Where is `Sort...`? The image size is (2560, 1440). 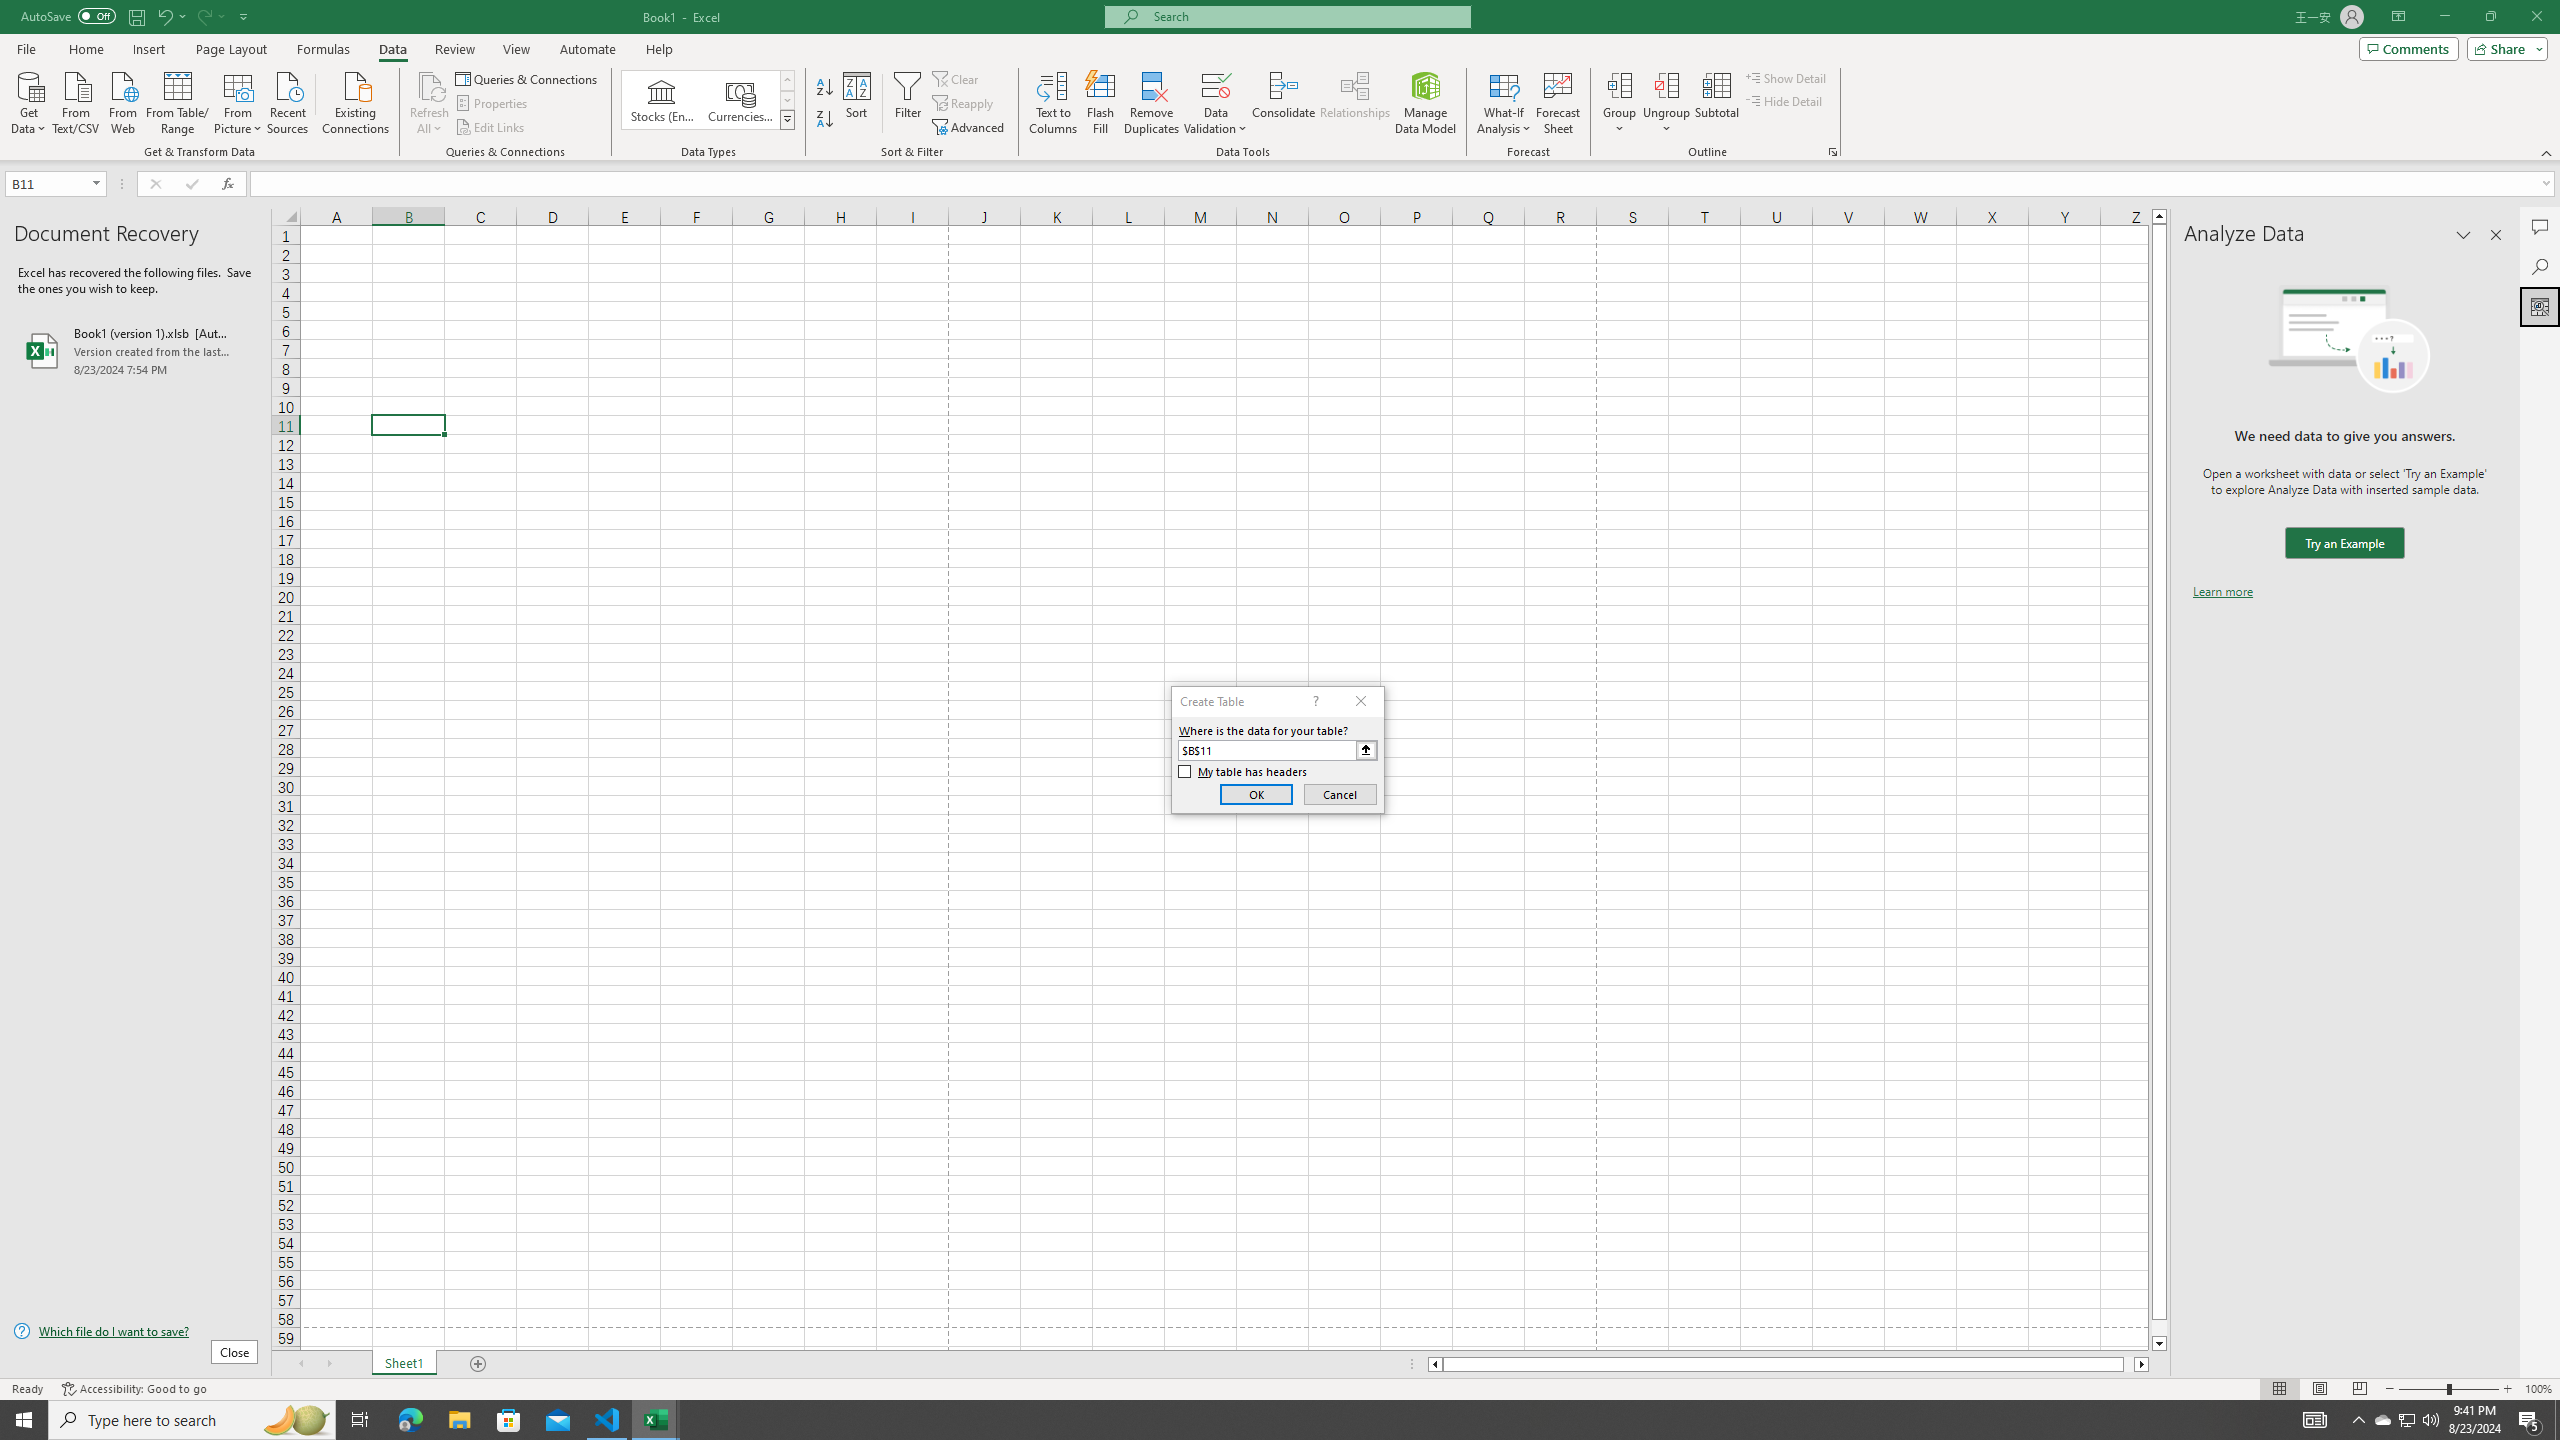 Sort... is located at coordinates (858, 103).